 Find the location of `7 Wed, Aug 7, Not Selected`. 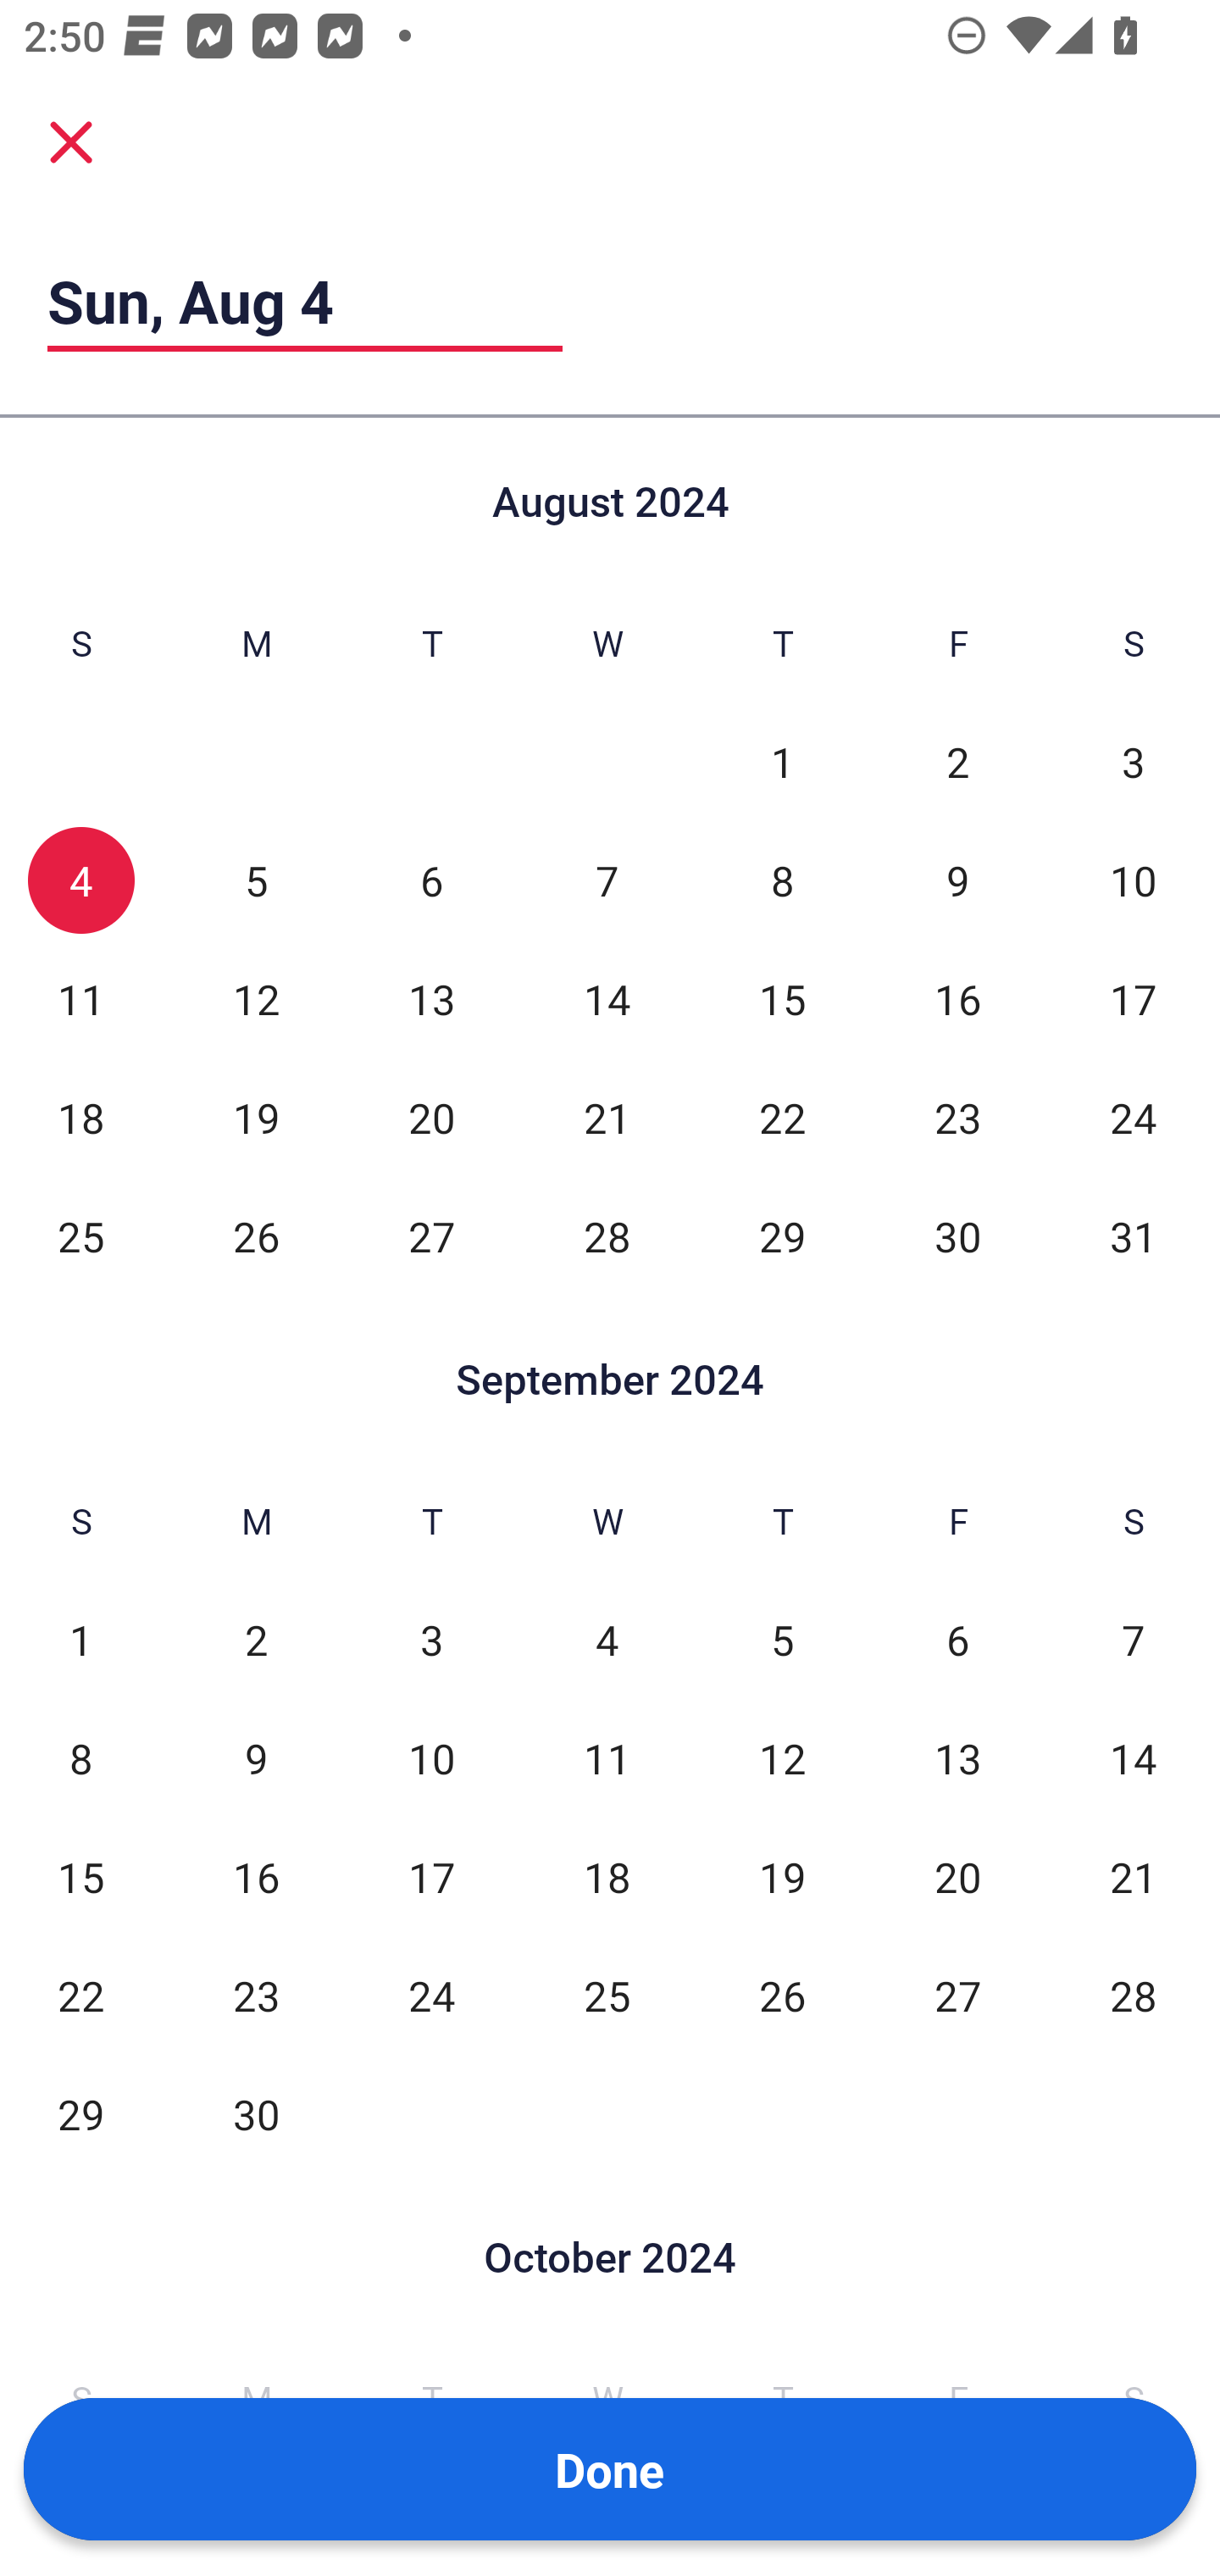

7 Wed, Aug 7, Not Selected is located at coordinates (607, 880).